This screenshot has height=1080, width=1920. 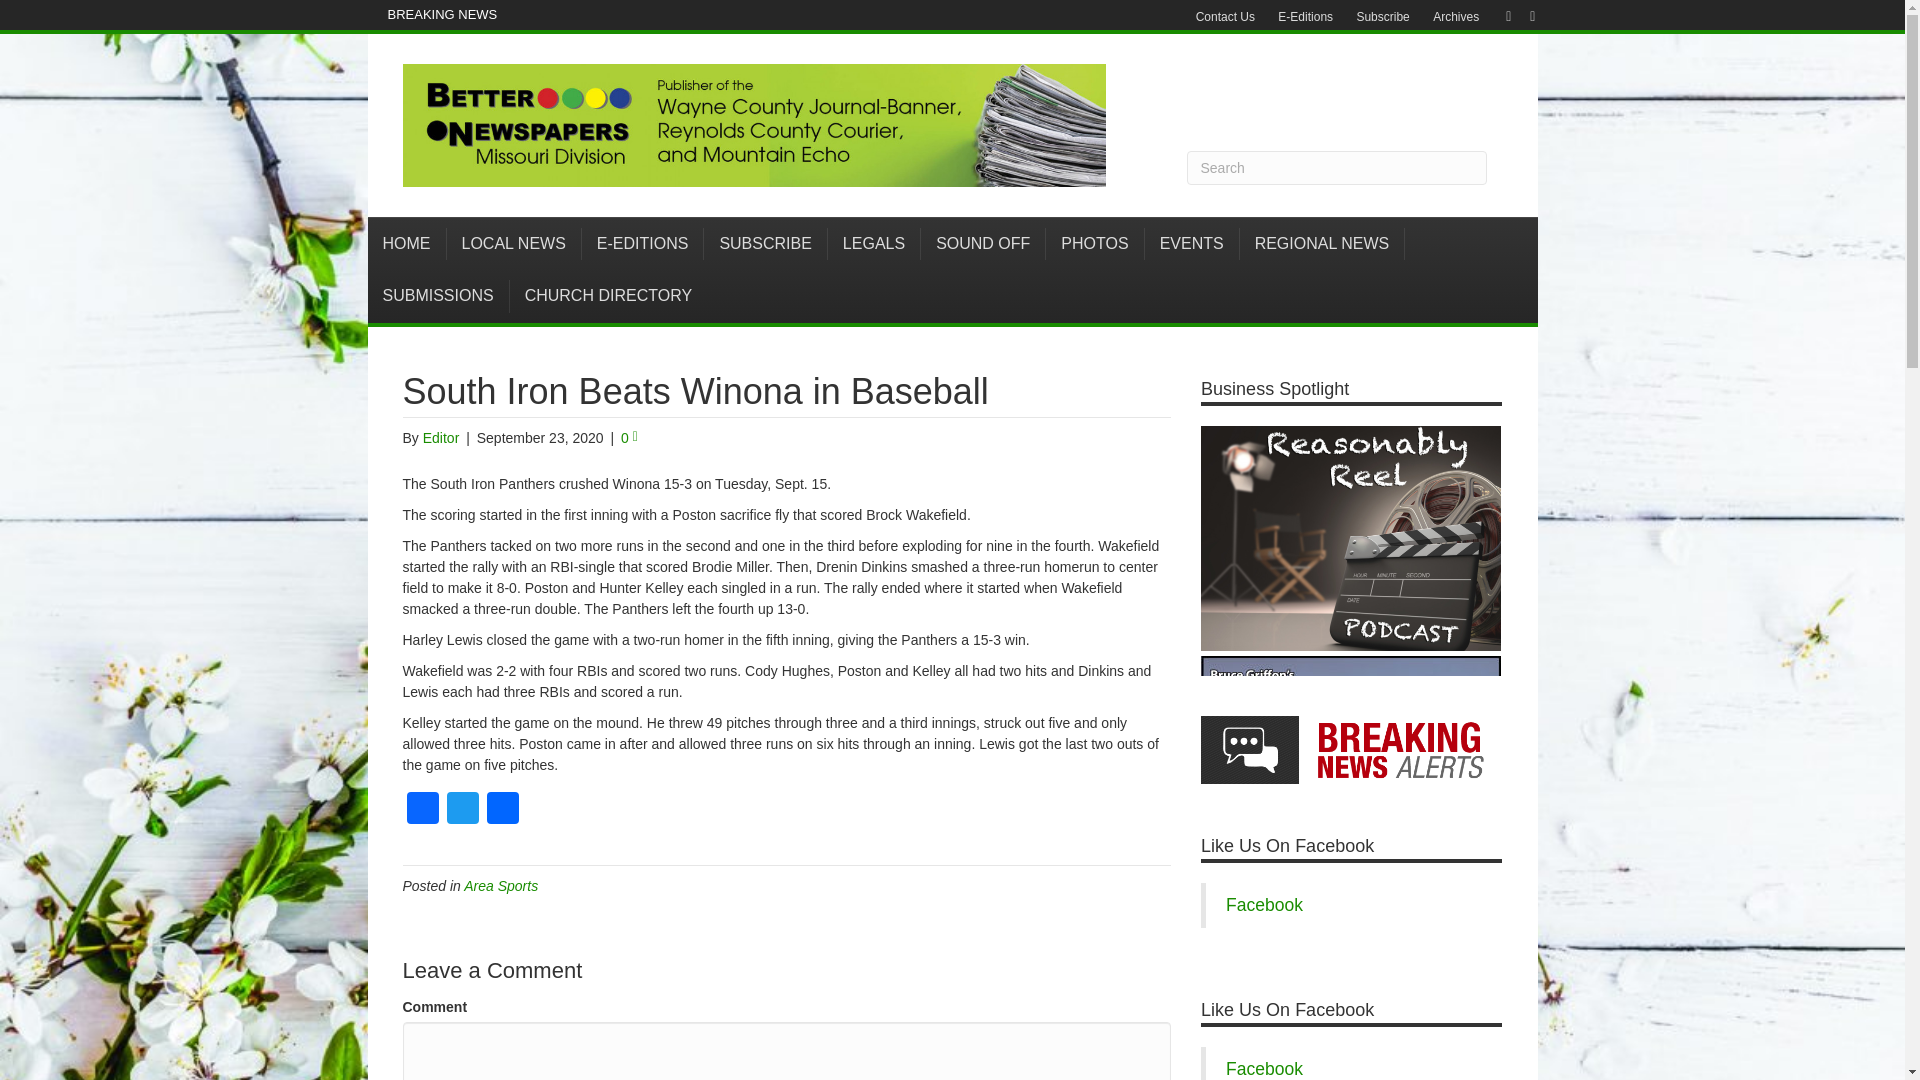 I want to click on Facebook, so click(x=1498, y=15).